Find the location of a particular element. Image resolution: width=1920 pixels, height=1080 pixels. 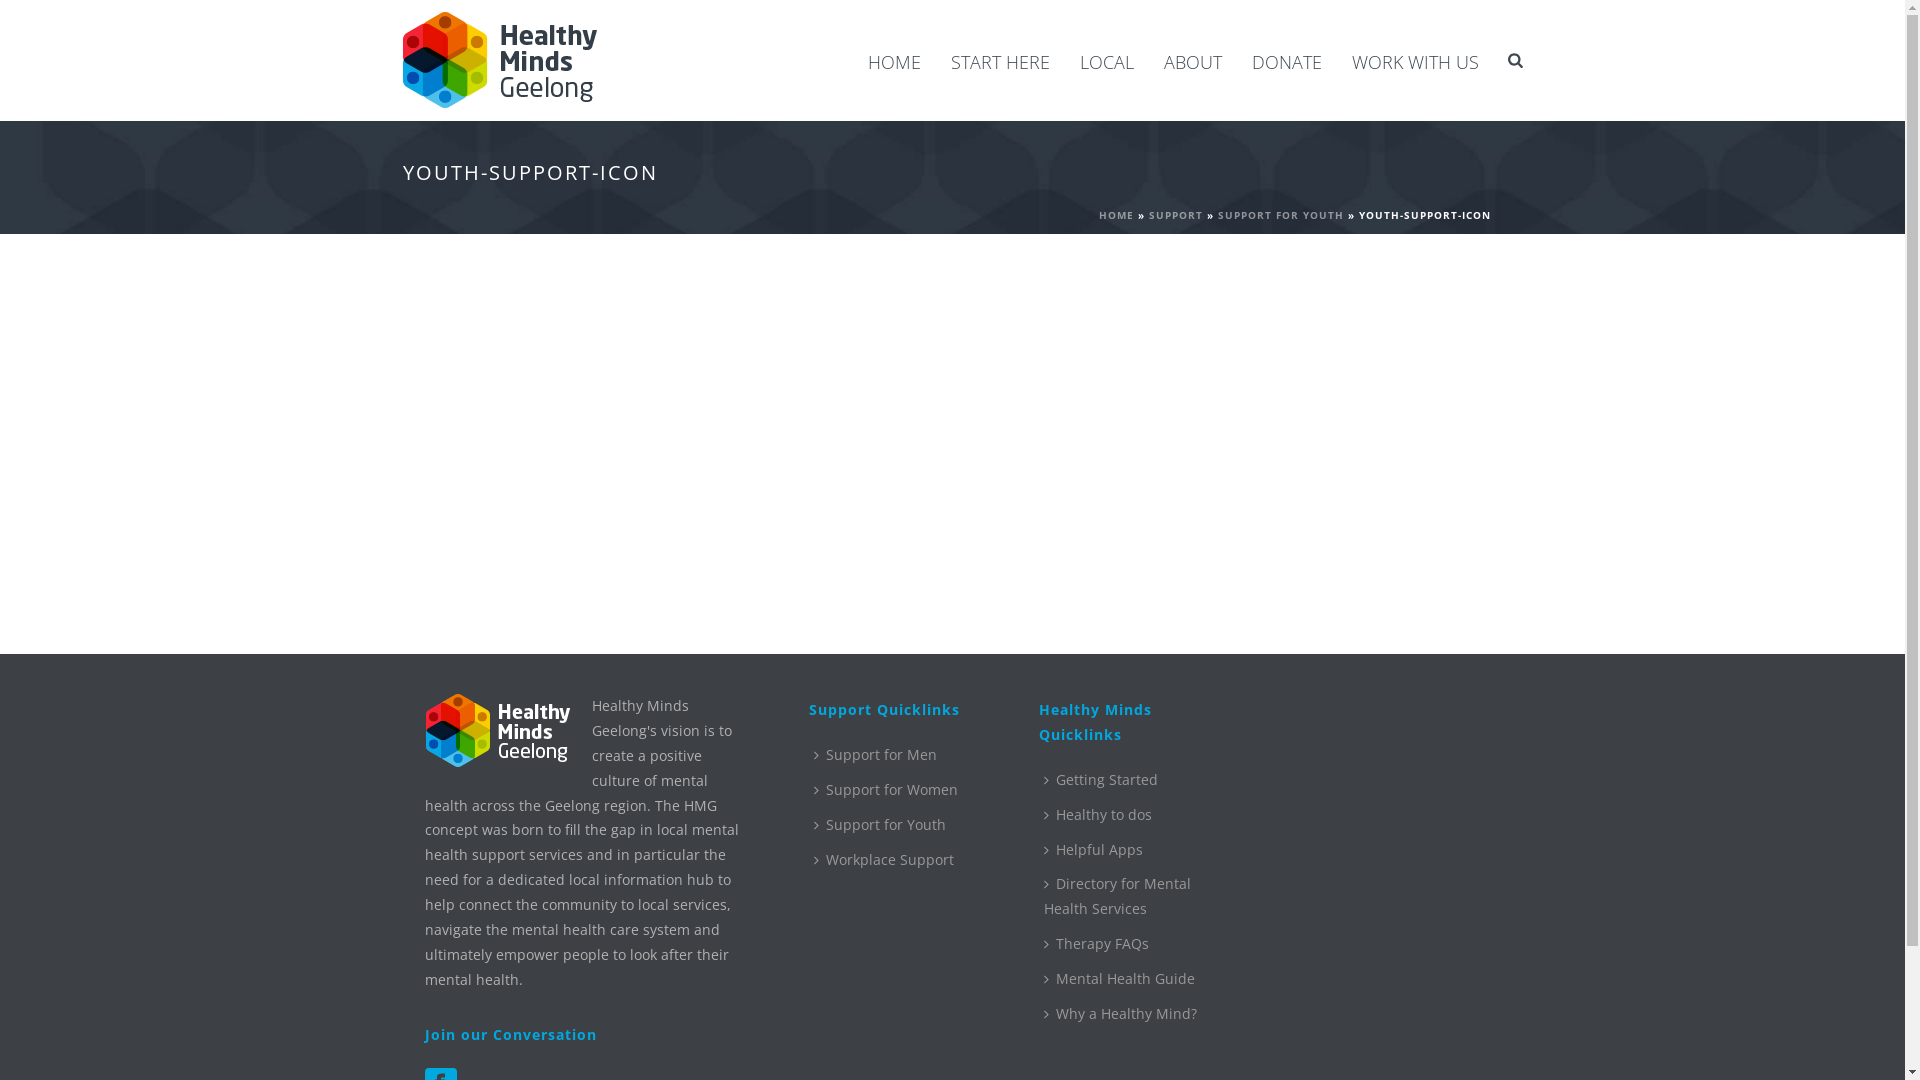

SUPPORT is located at coordinates (1175, 215).